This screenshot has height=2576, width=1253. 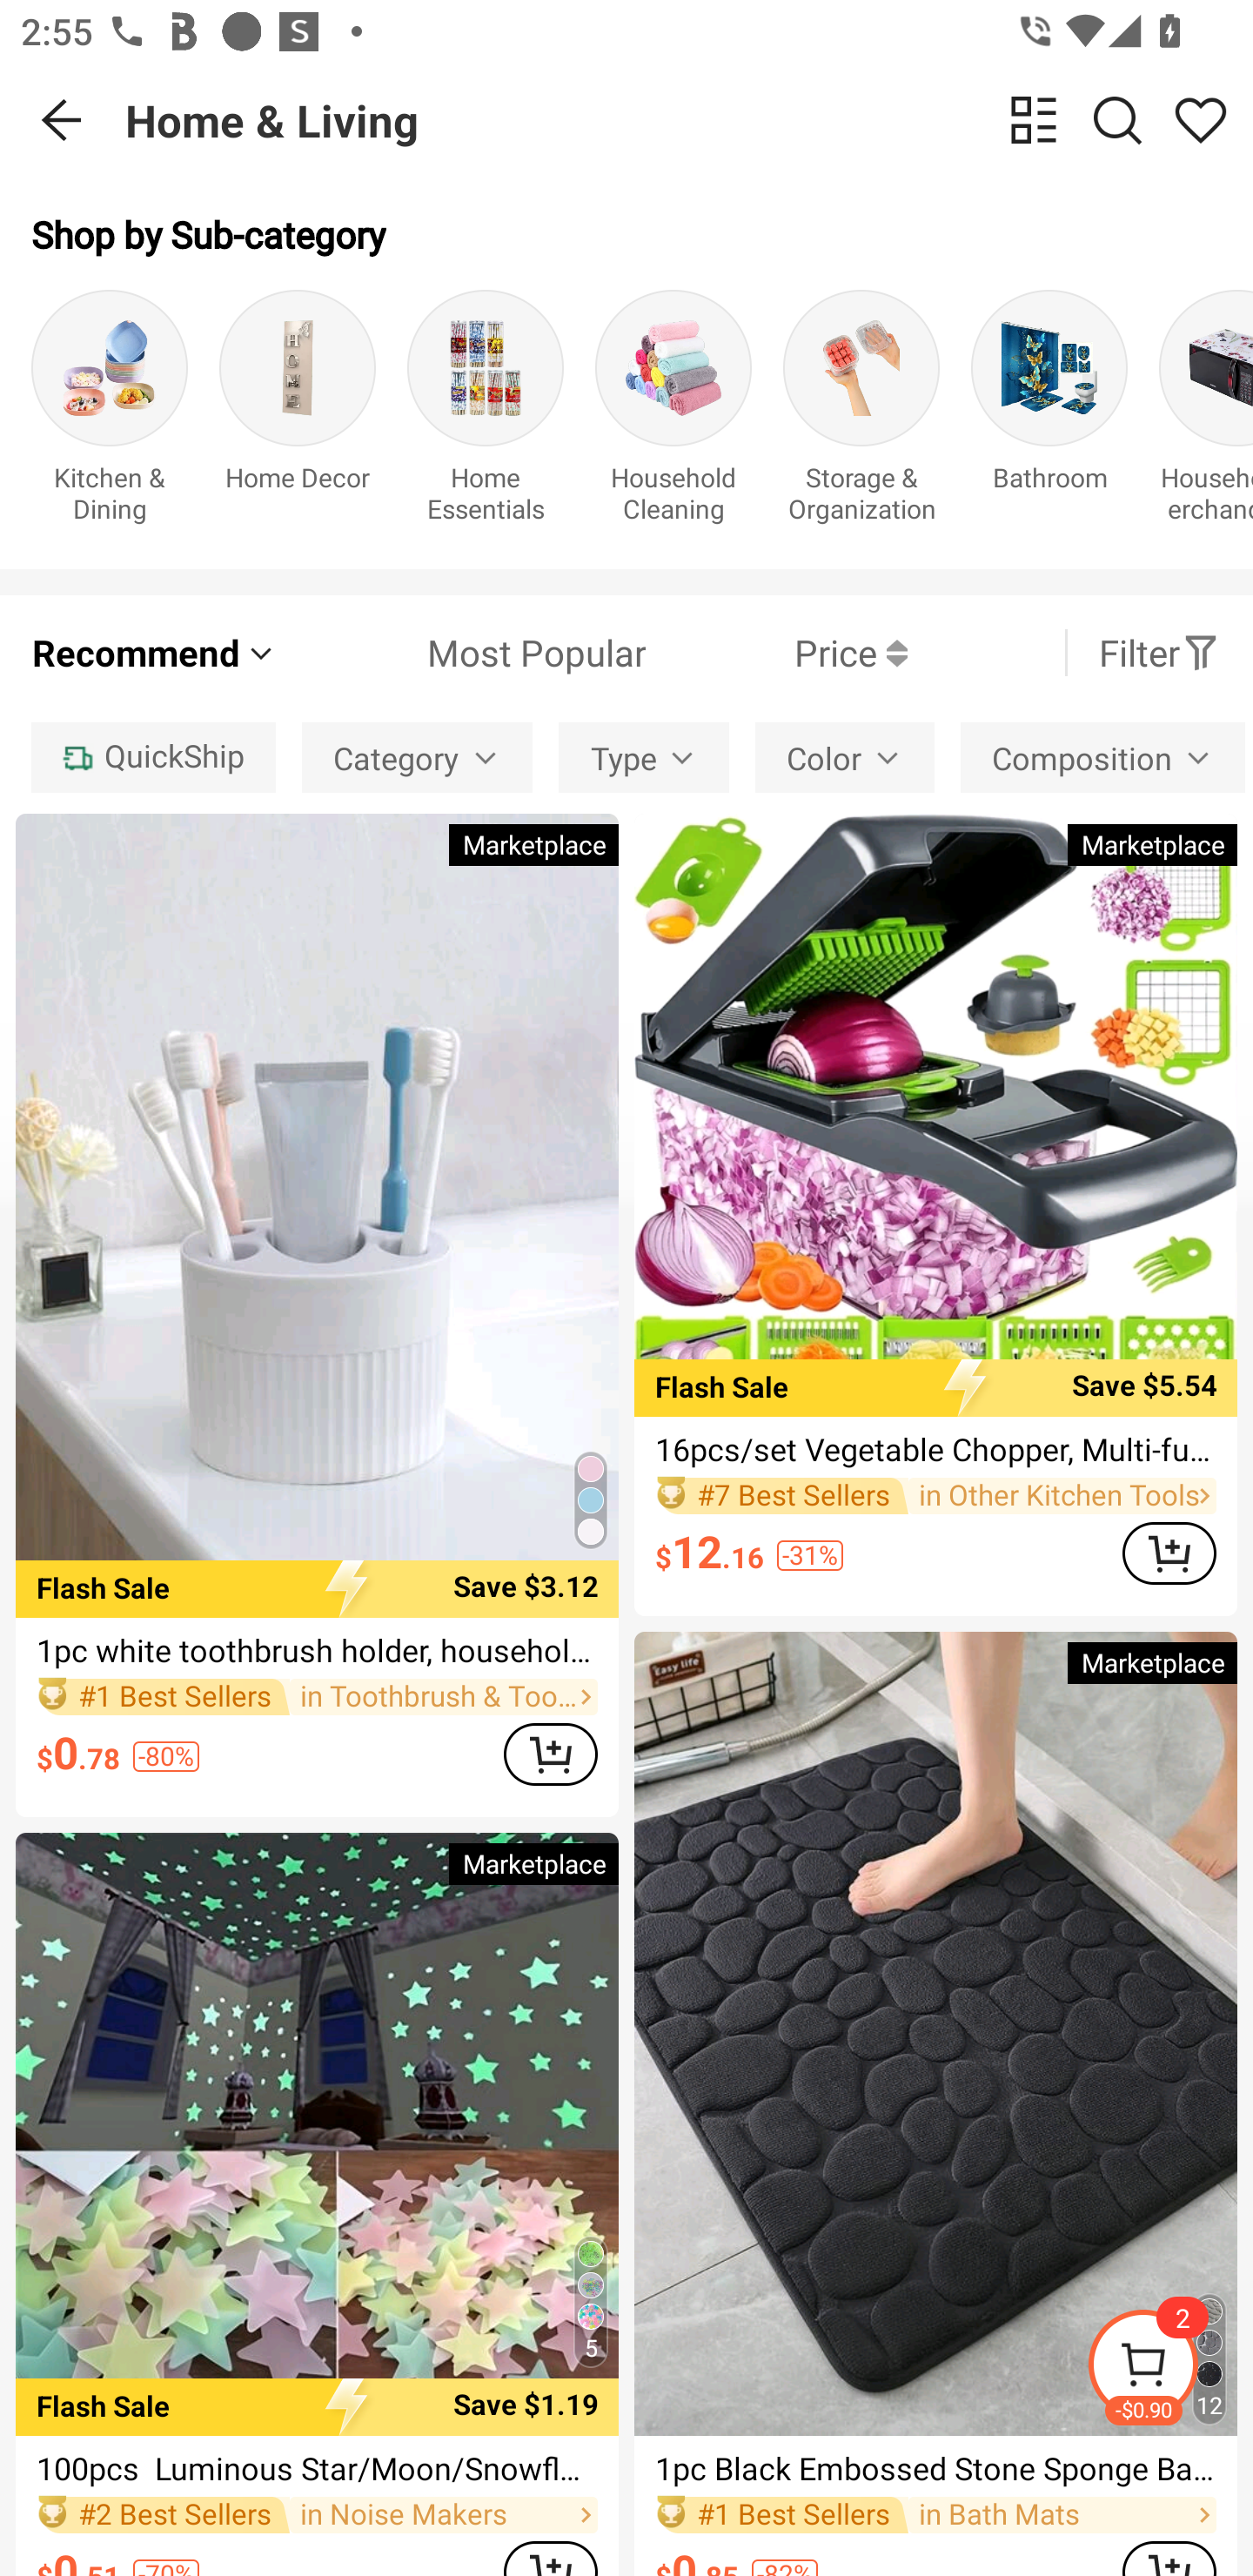 What do you see at coordinates (644, 757) in the screenshot?
I see `Type` at bounding box center [644, 757].